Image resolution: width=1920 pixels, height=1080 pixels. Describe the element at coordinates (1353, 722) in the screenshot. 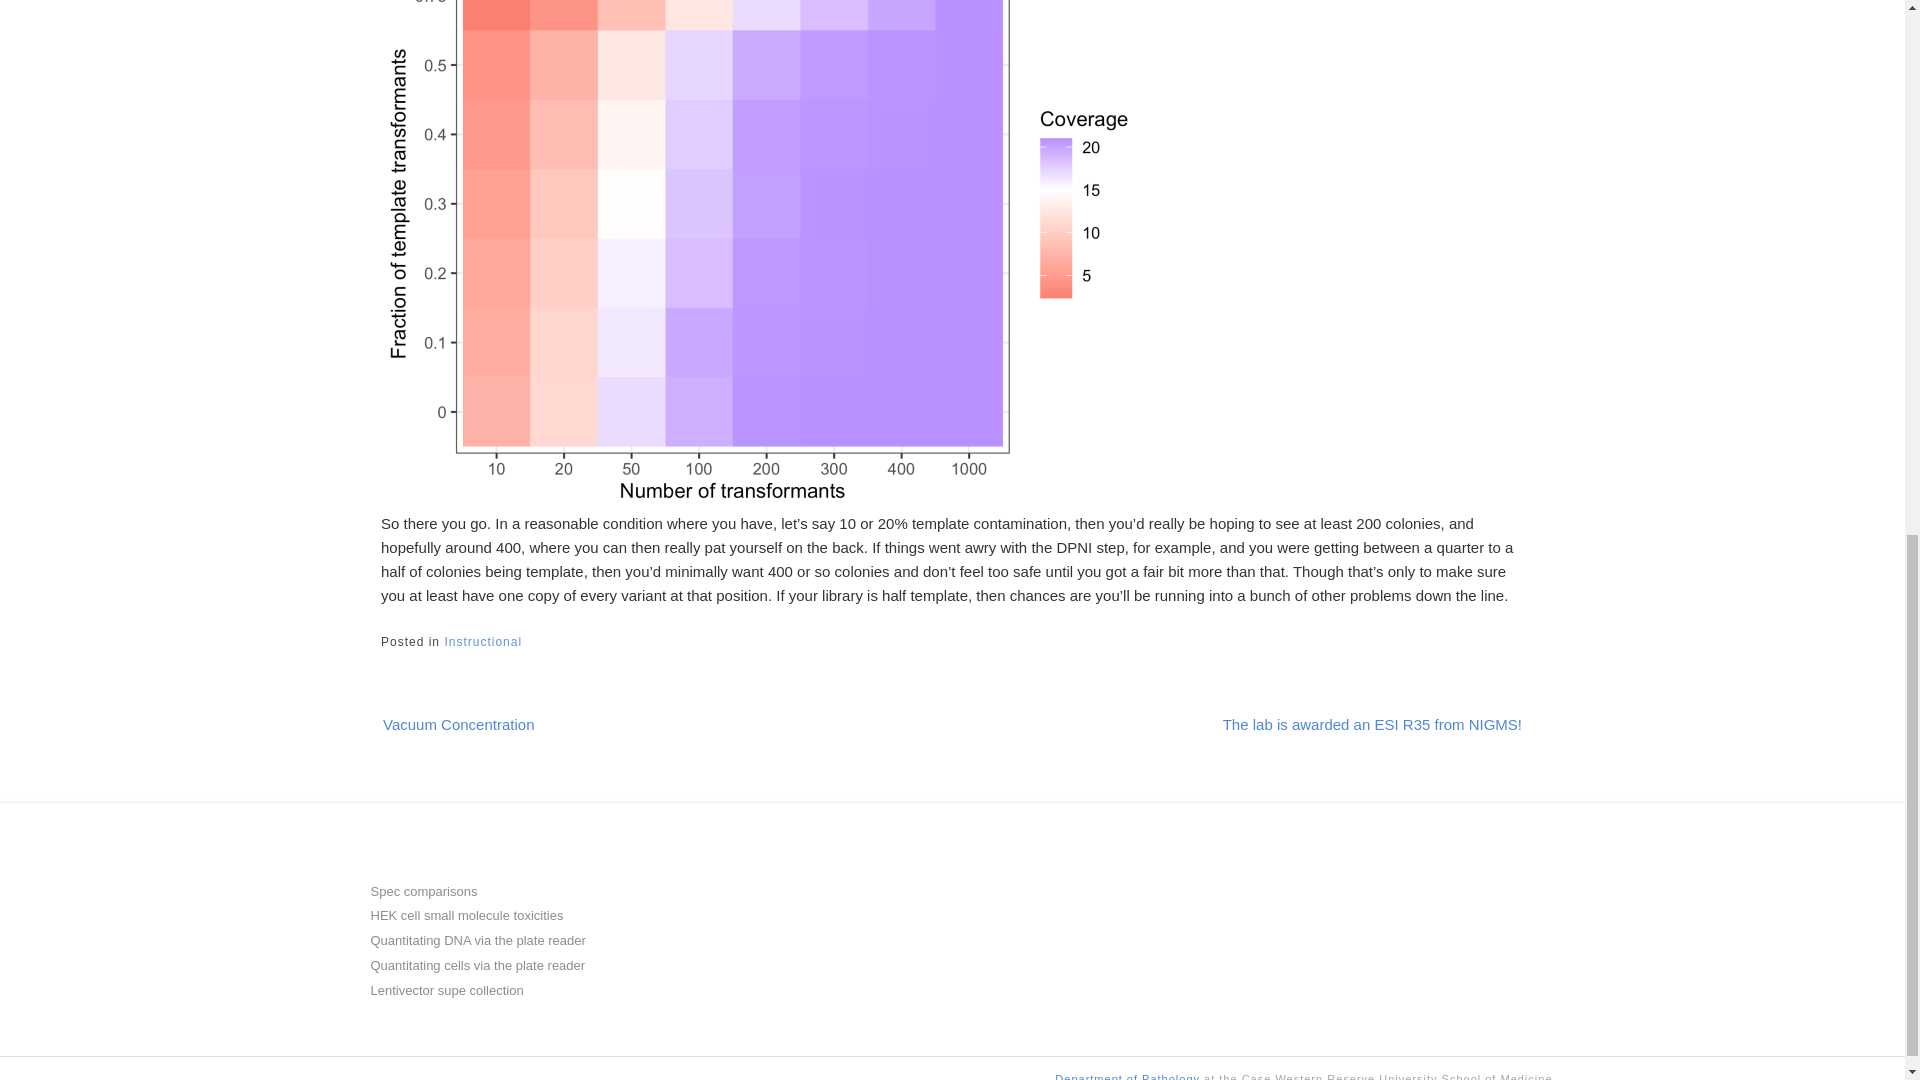

I see `The lab is awarded an ESI R35 from NIGMS!` at that location.